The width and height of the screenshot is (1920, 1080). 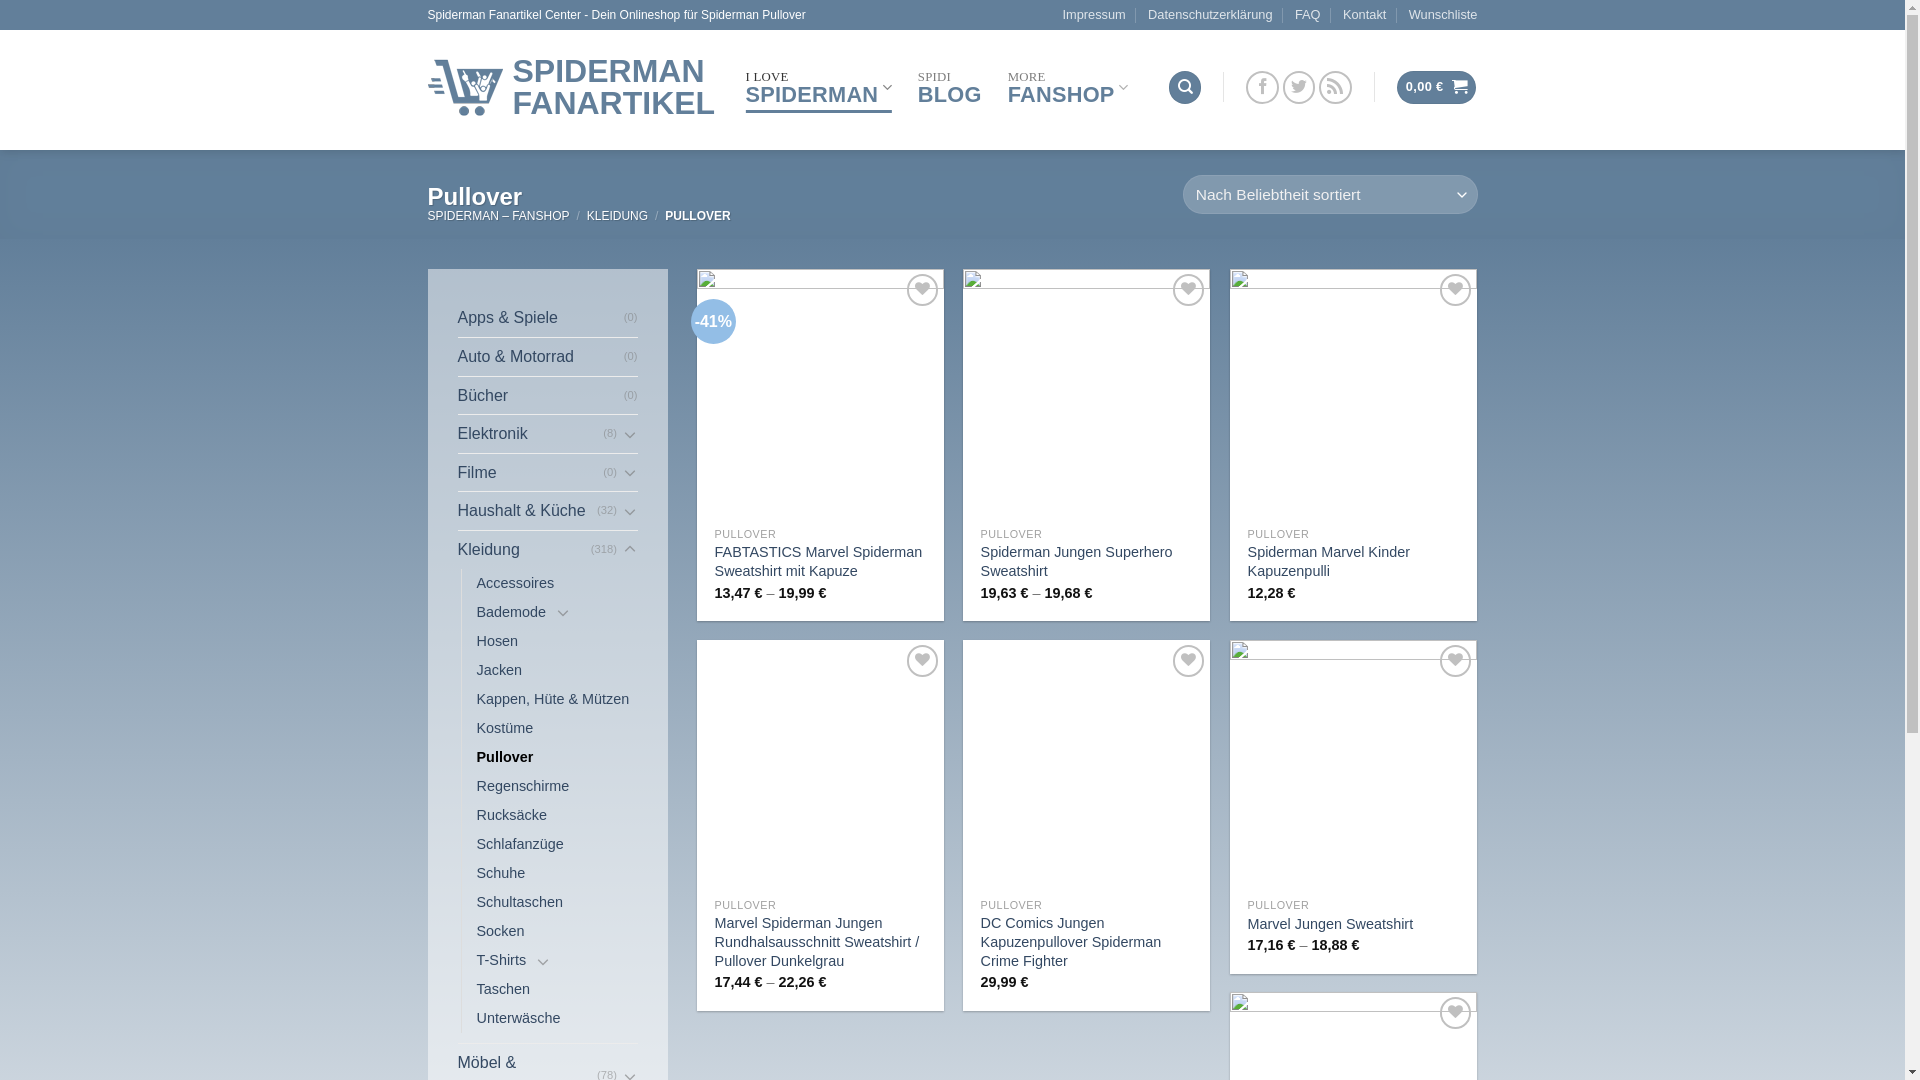 I want to click on Spiderman Marvel Kinder Kapuzenpulli, so click(x=1354, y=562).